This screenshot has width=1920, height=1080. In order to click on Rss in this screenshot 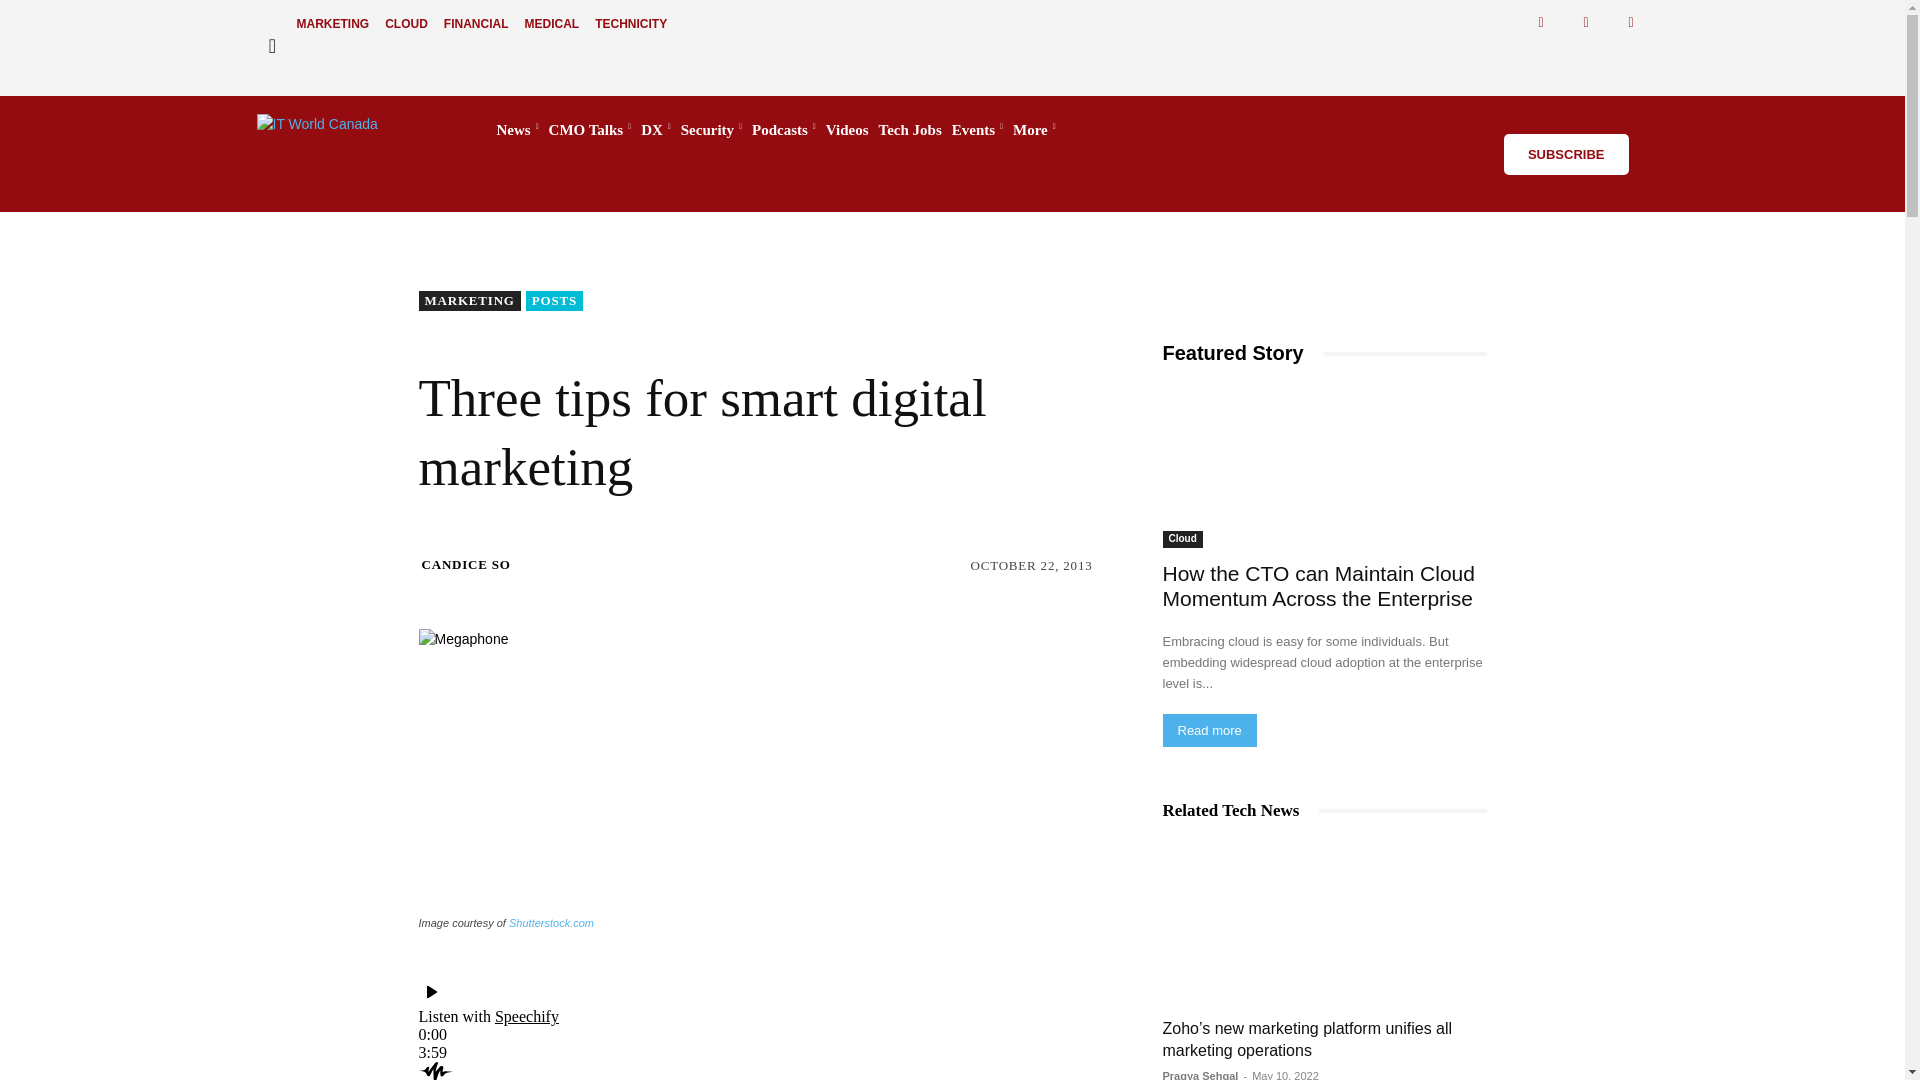, I will do `click(1632, 22)`.